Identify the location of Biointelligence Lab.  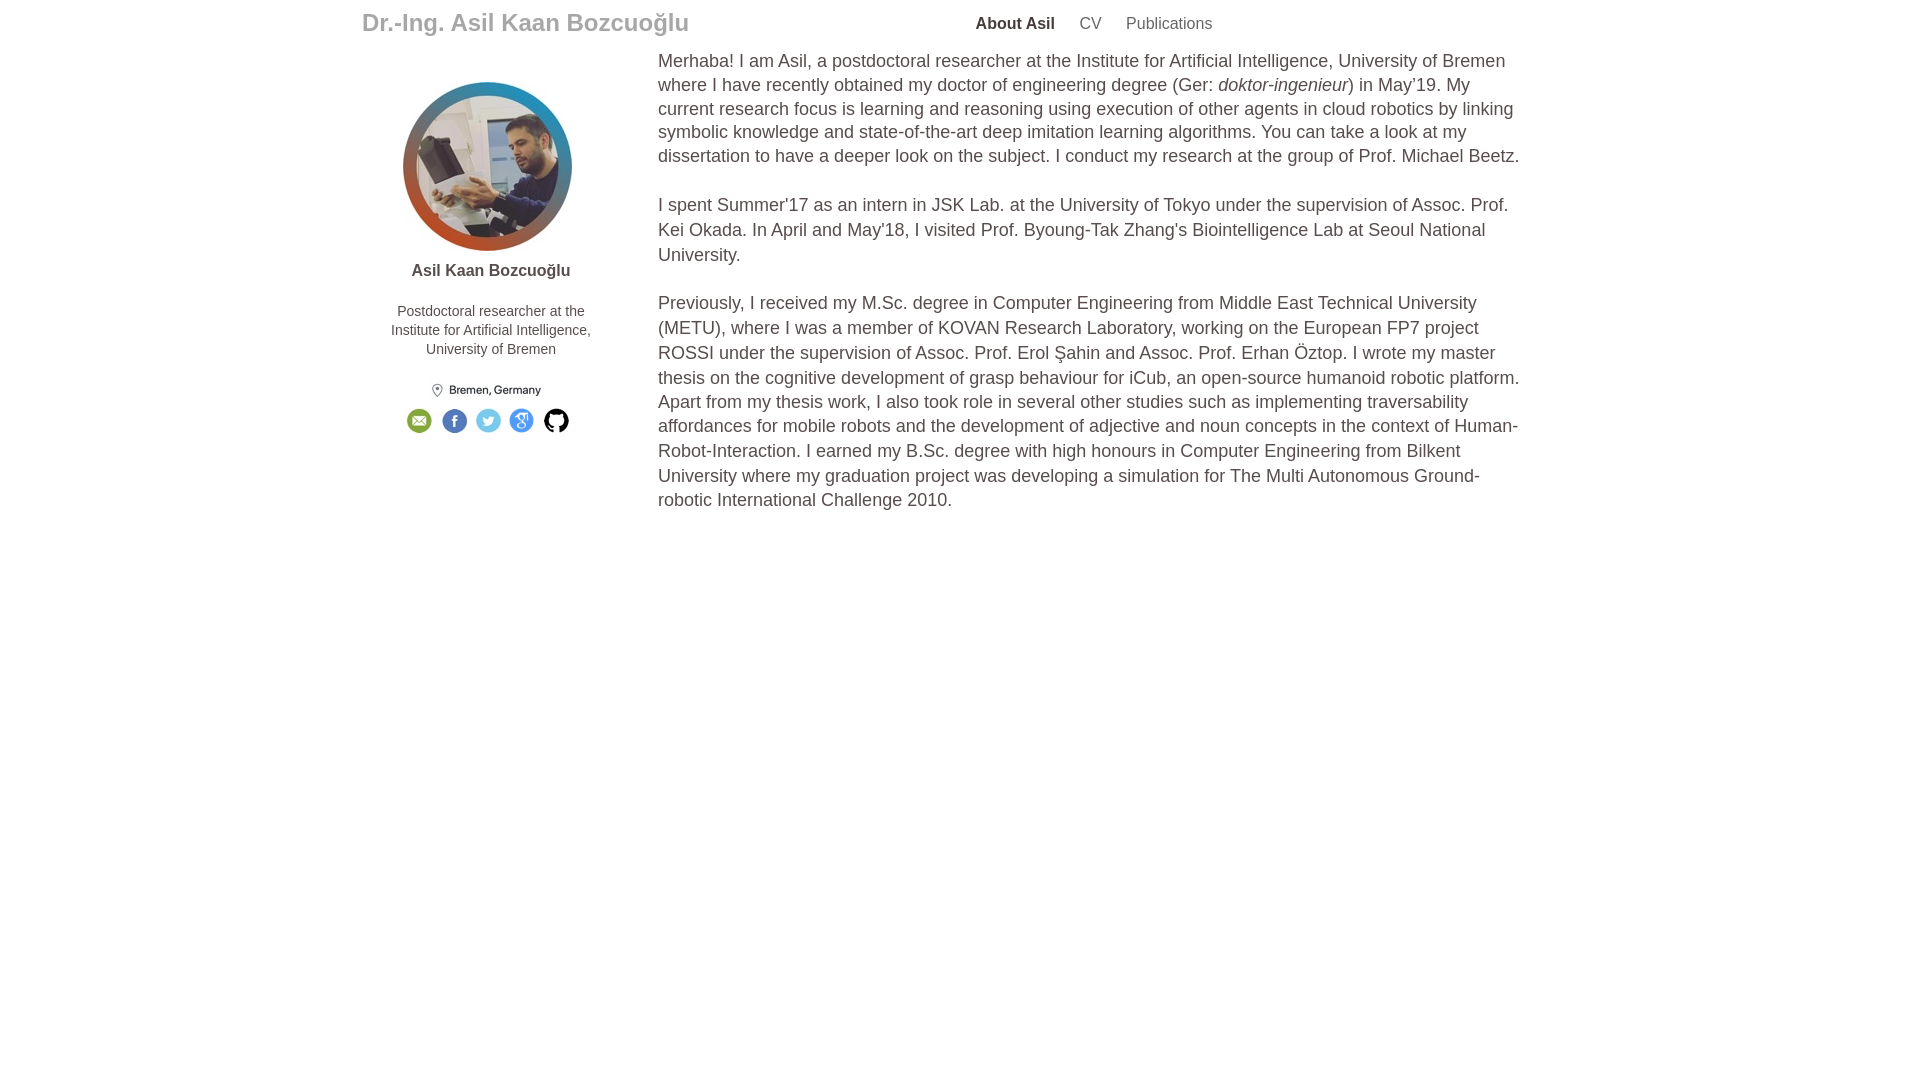
(1268, 230).